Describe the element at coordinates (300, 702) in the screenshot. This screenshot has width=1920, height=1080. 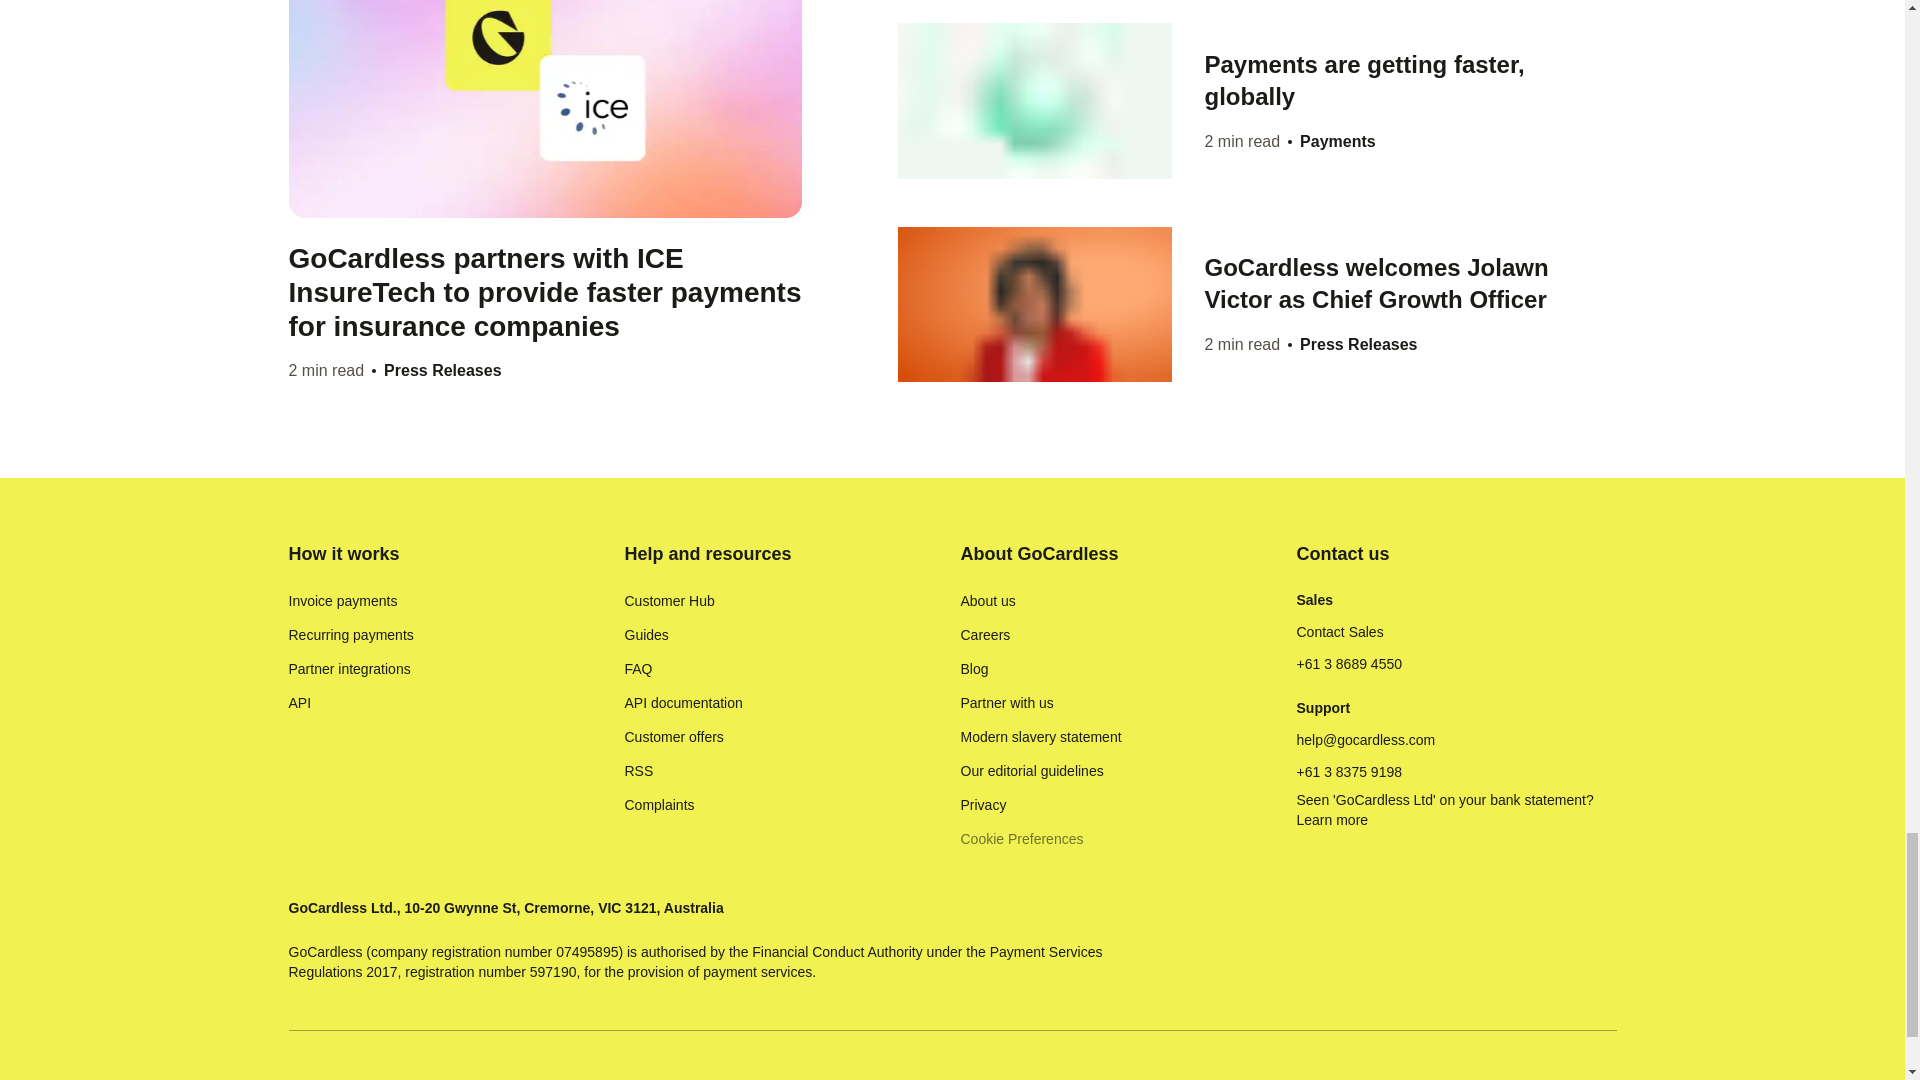
I see `API` at that location.